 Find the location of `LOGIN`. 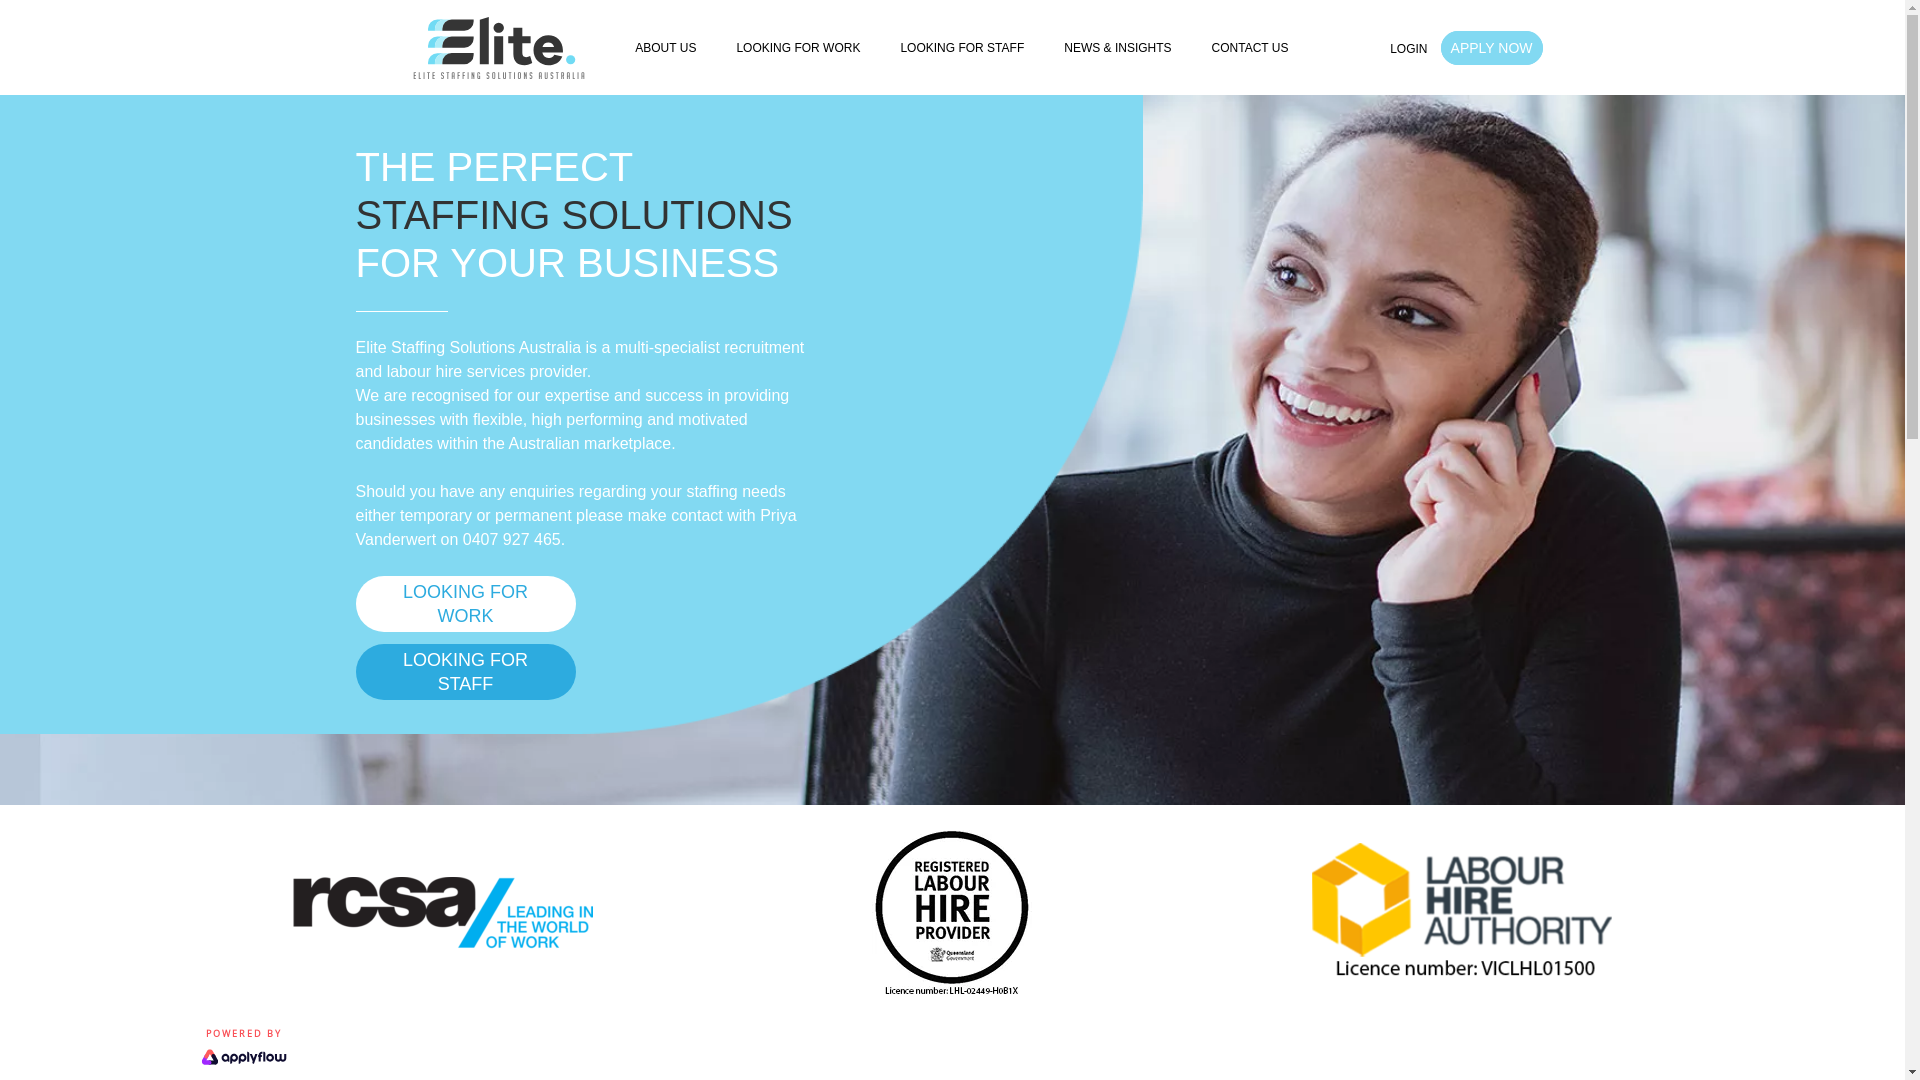

LOGIN is located at coordinates (1408, 49).